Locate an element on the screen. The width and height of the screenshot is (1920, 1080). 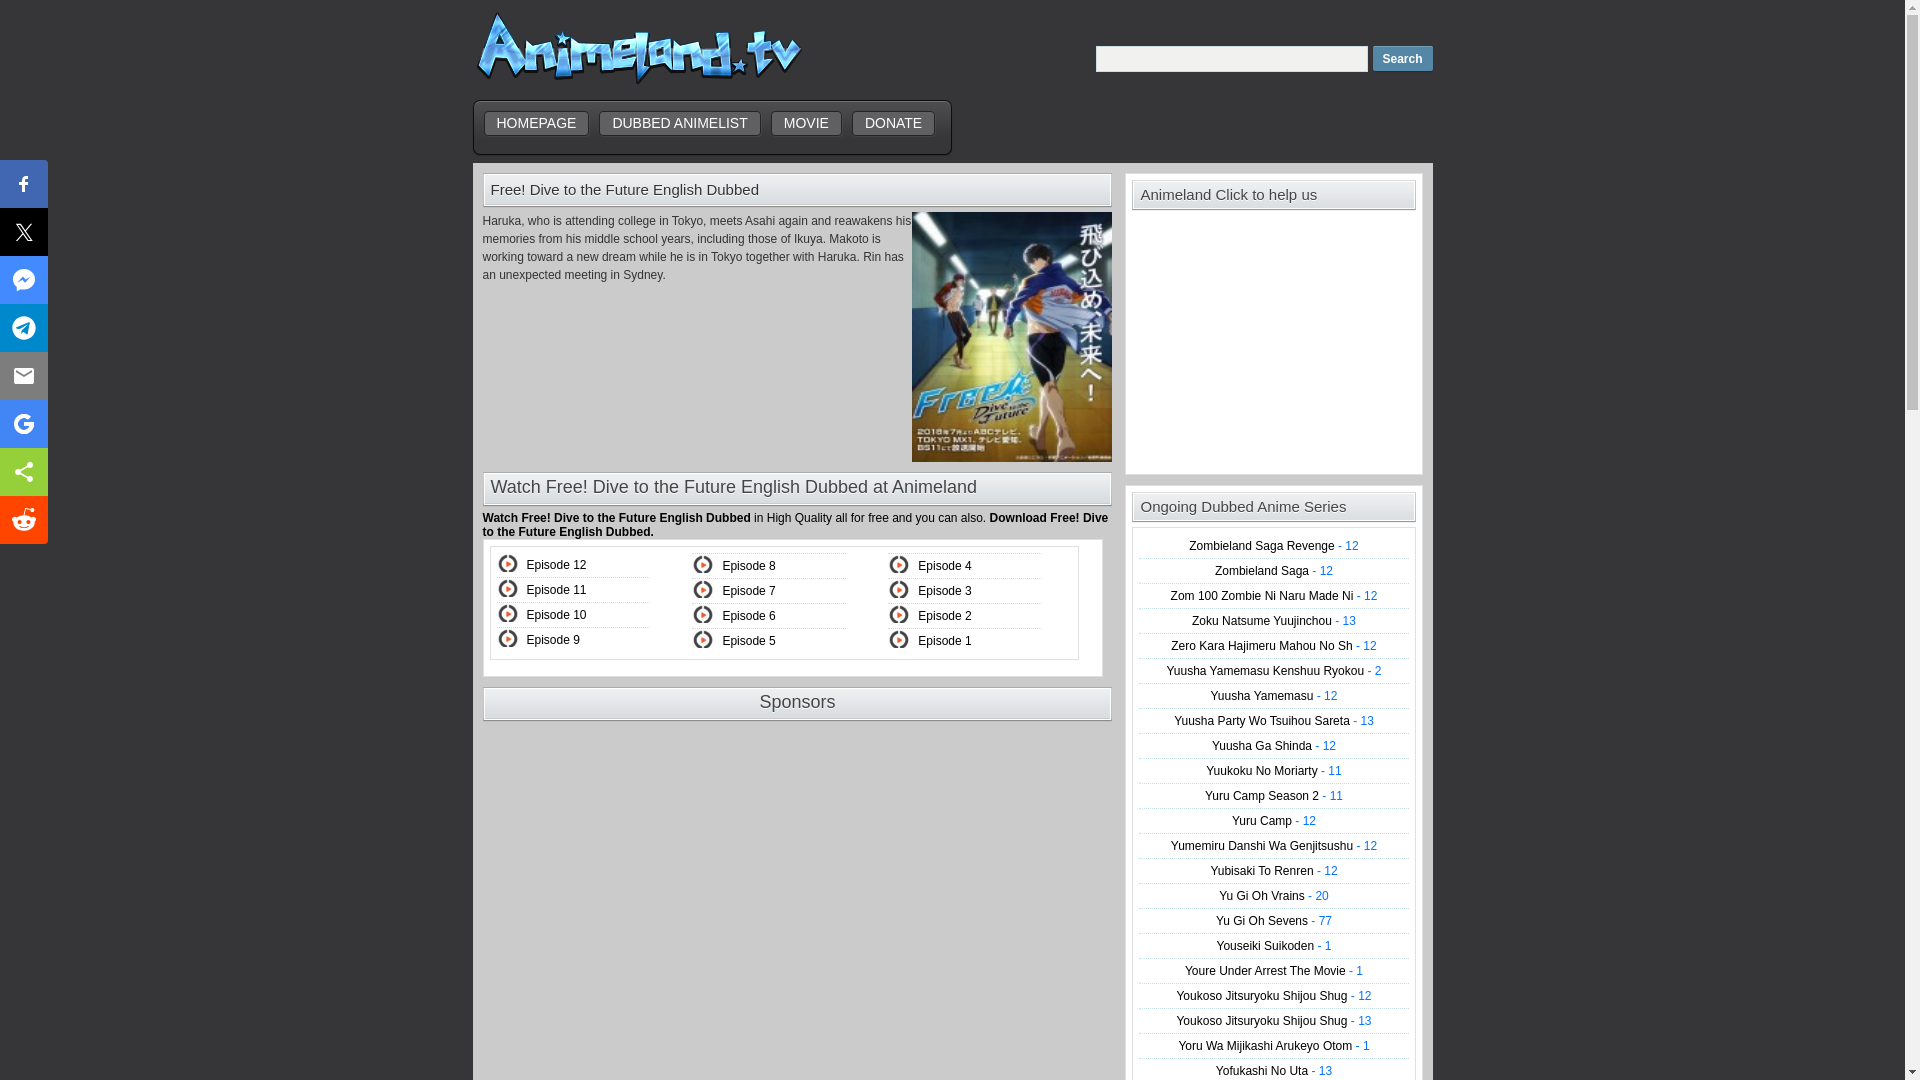
Zoku Natsume Yuujinchou is located at coordinates (1274, 620).